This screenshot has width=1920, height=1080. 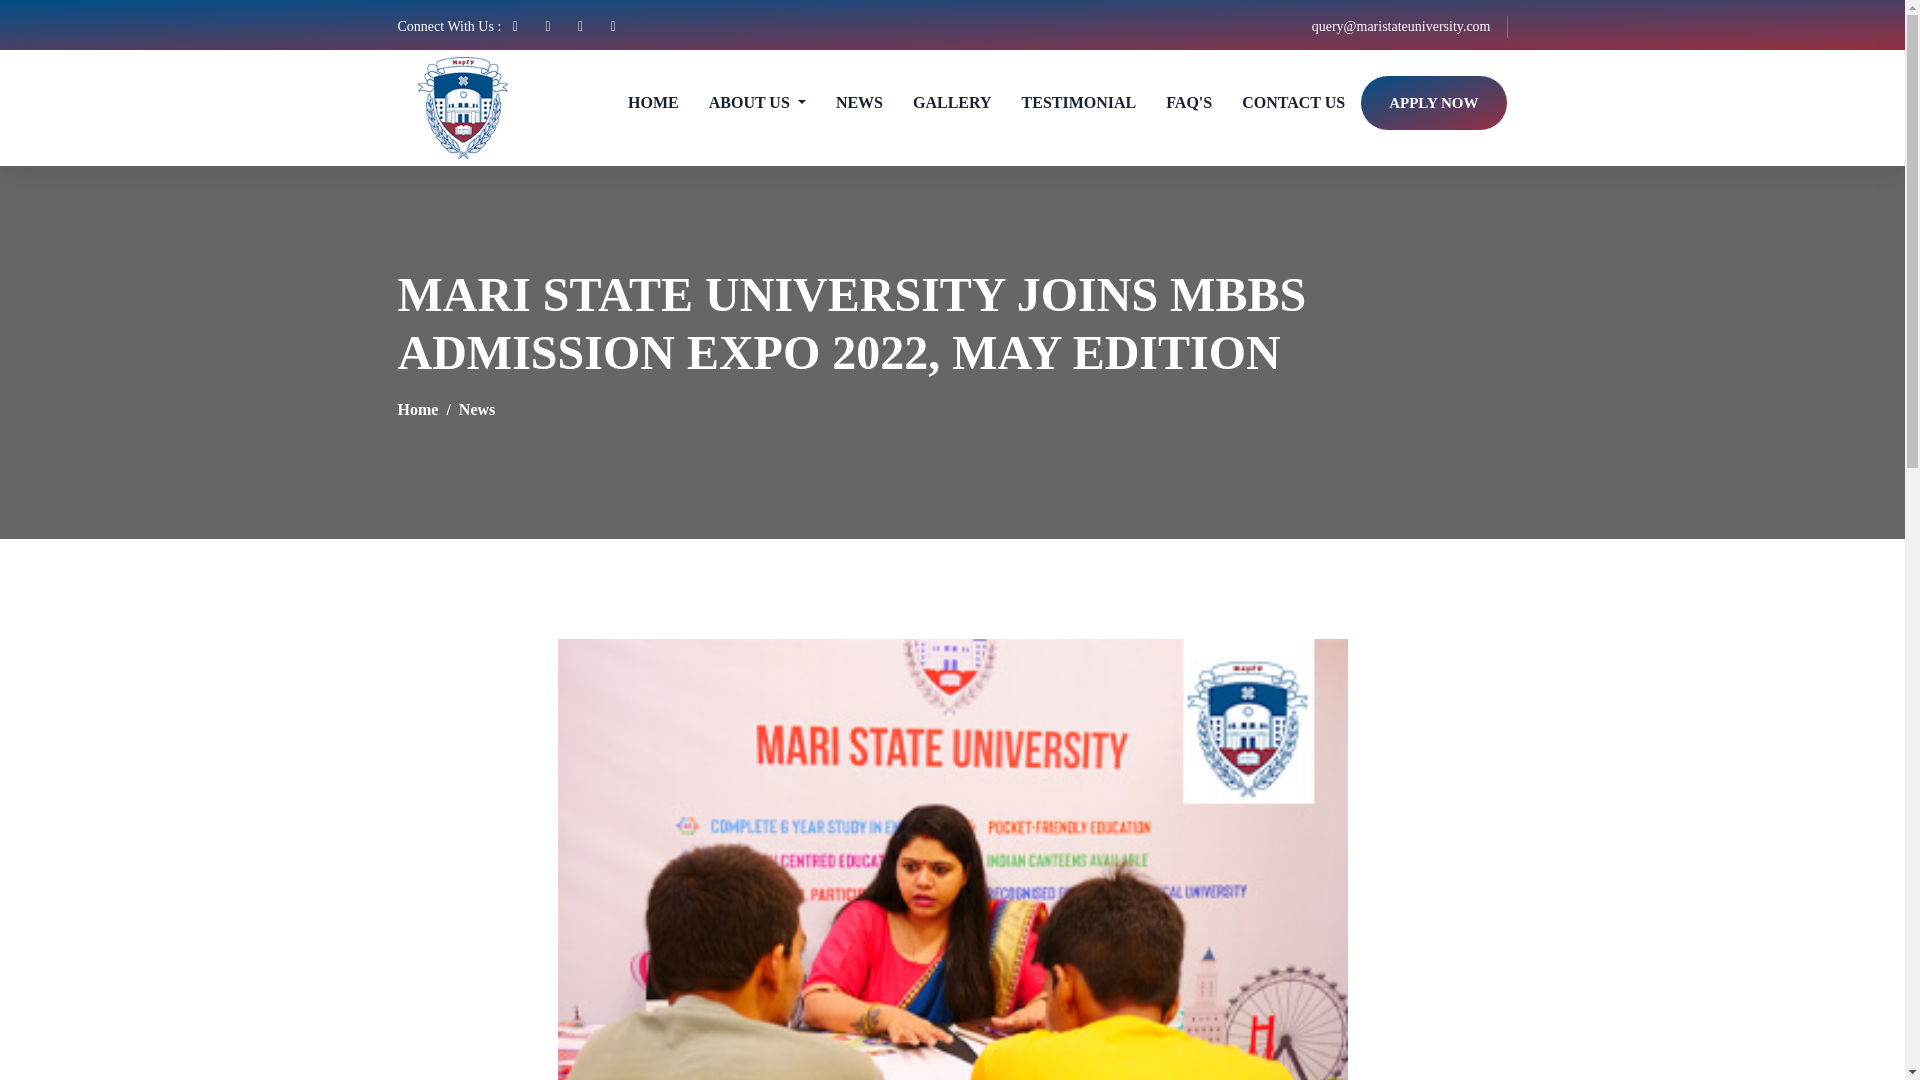 I want to click on Home, so click(x=418, y=408).